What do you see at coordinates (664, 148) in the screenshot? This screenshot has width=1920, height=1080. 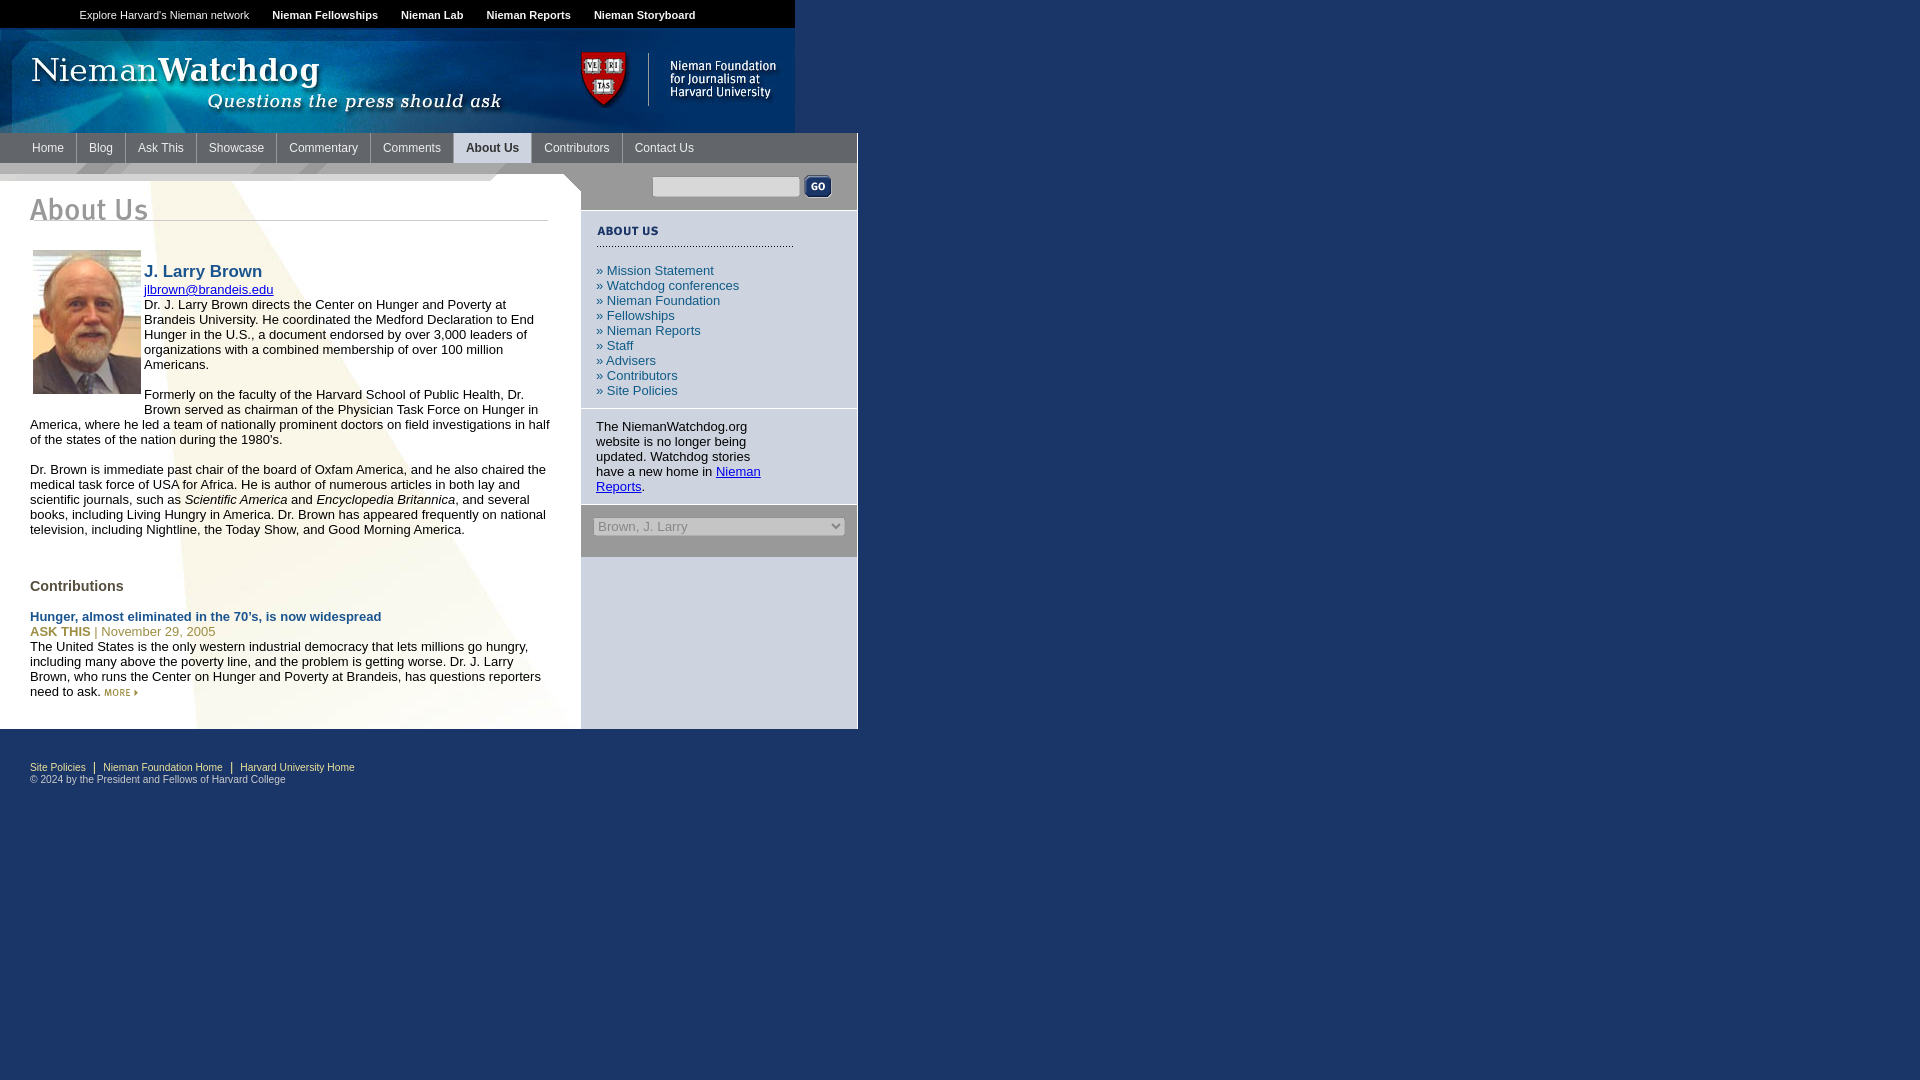 I see `Contact Us` at bounding box center [664, 148].